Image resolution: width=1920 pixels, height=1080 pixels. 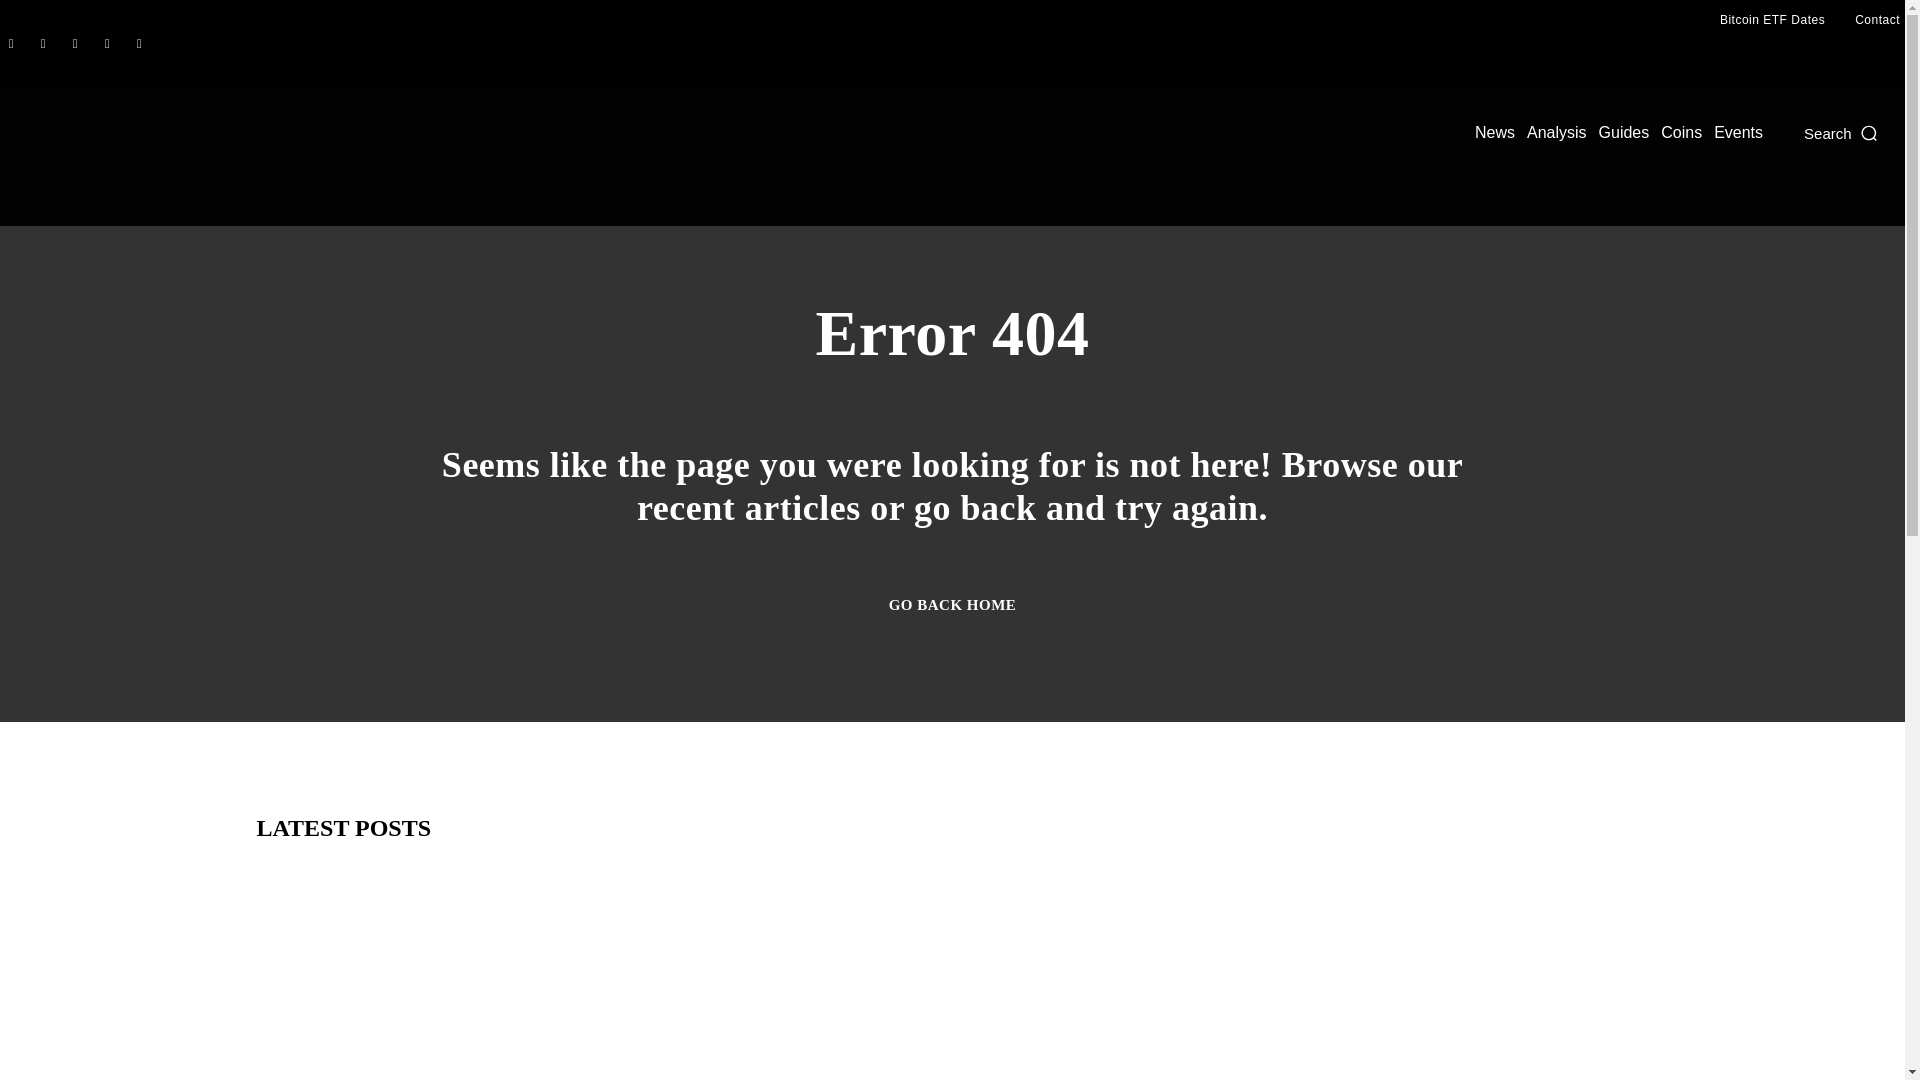 I want to click on Search, so click(x=1842, y=132).